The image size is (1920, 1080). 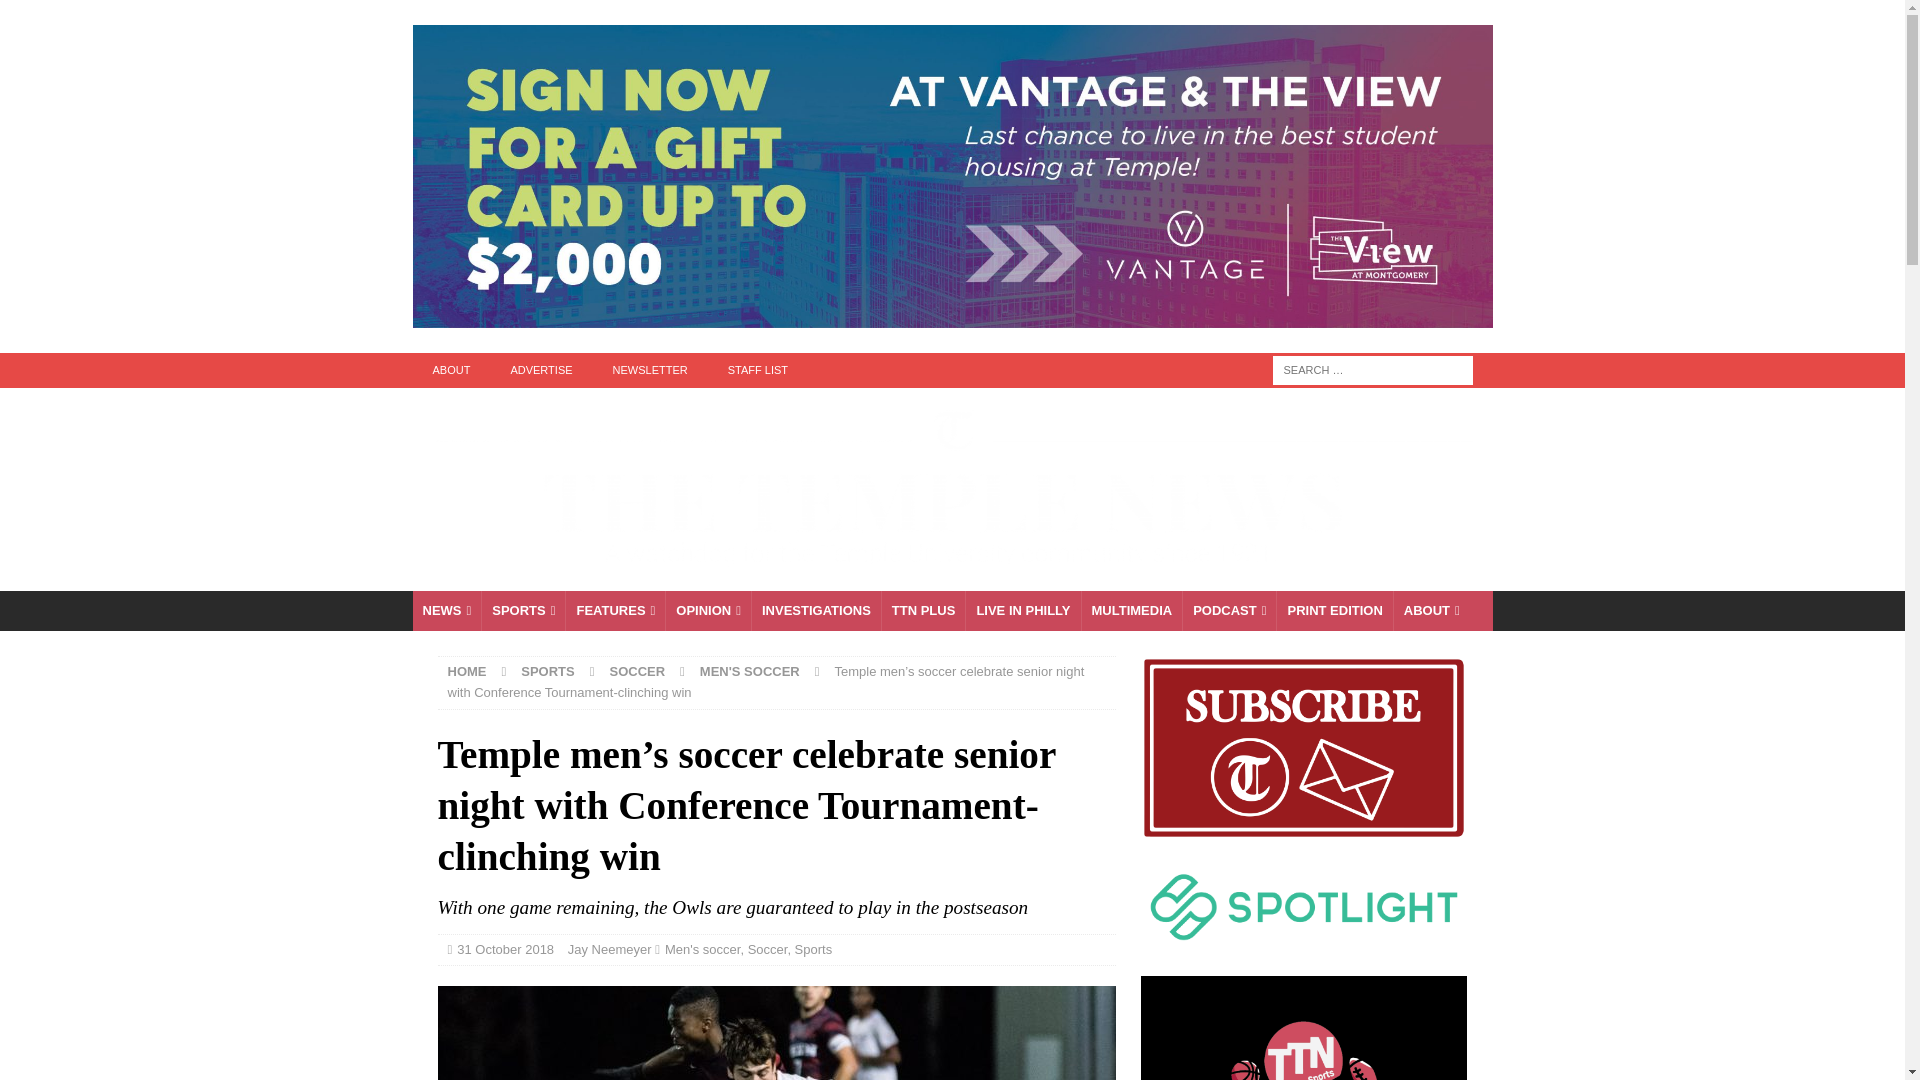 What do you see at coordinates (74, 16) in the screenshot?
I see `Search` at bounding box center [74, 16].